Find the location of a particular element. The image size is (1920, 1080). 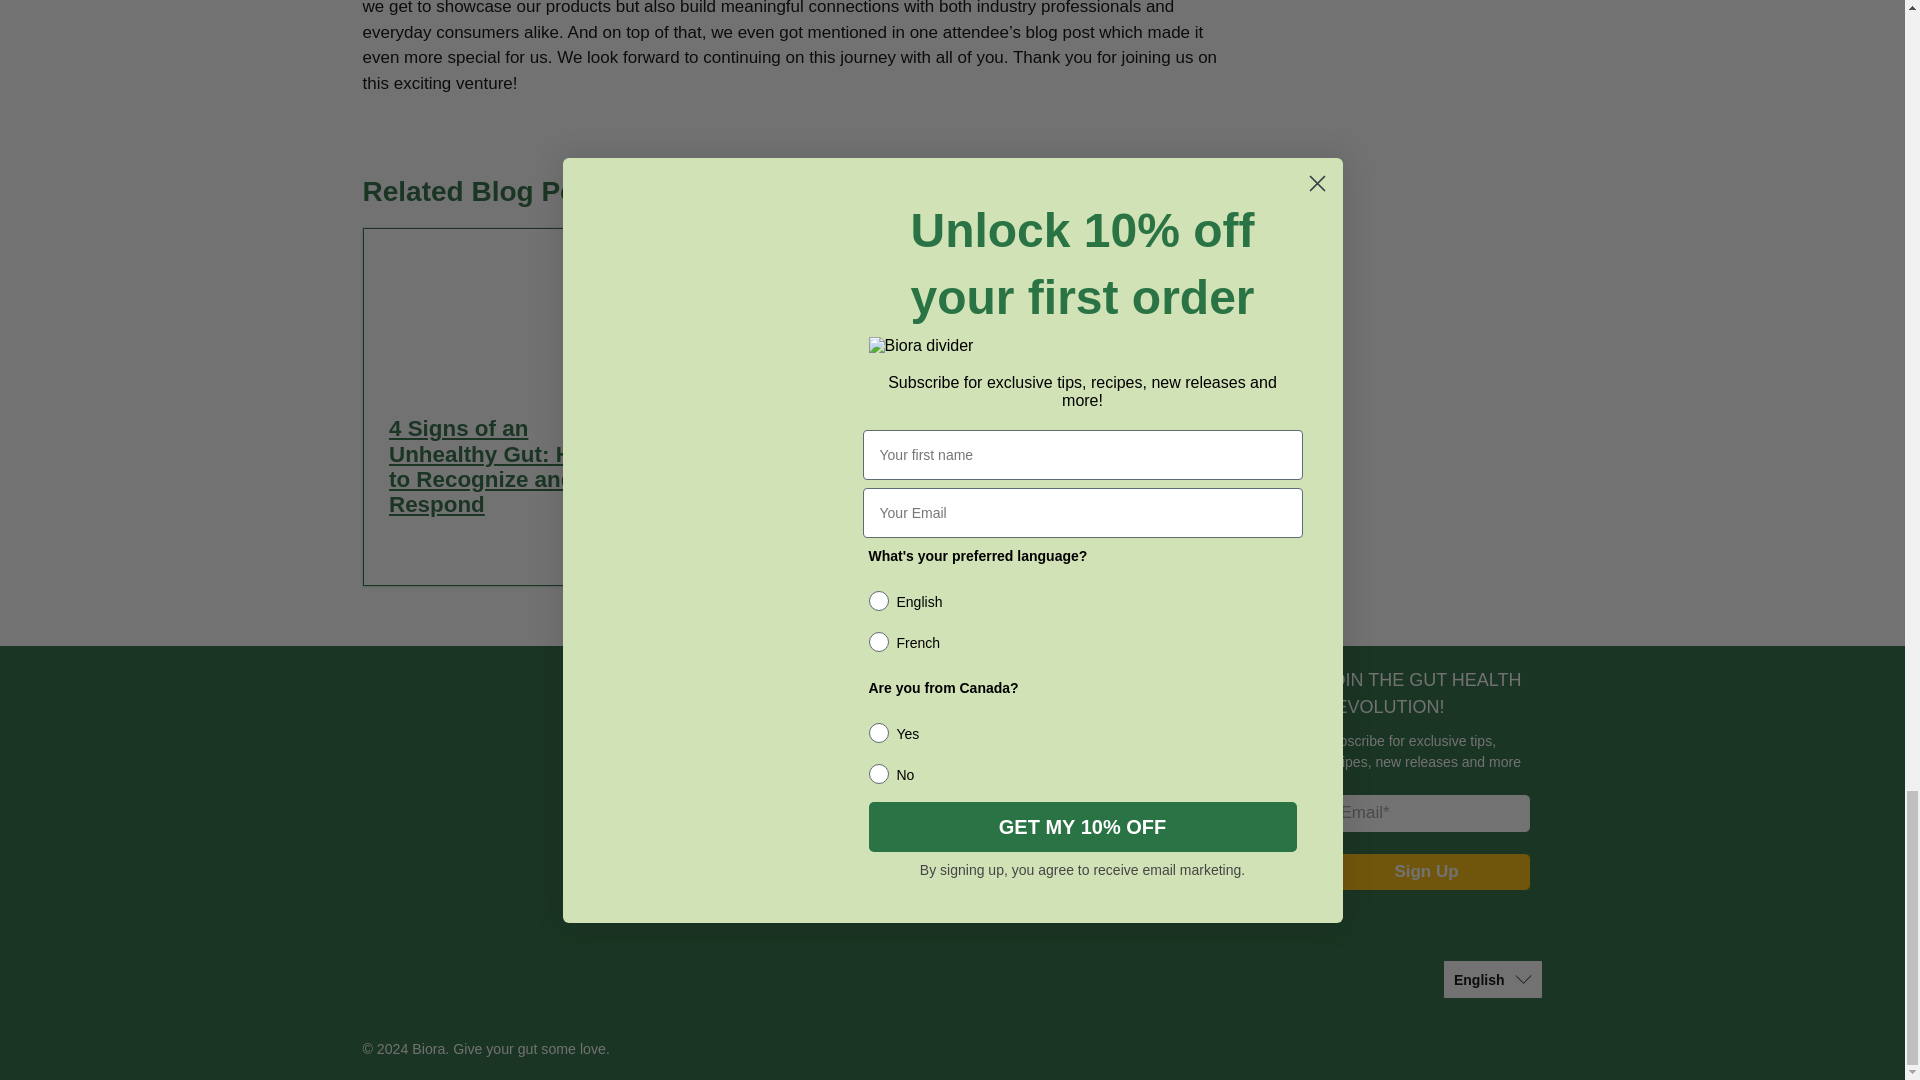

Does Kombucha Help with Bloating? is located at coordinates (1093, 440).